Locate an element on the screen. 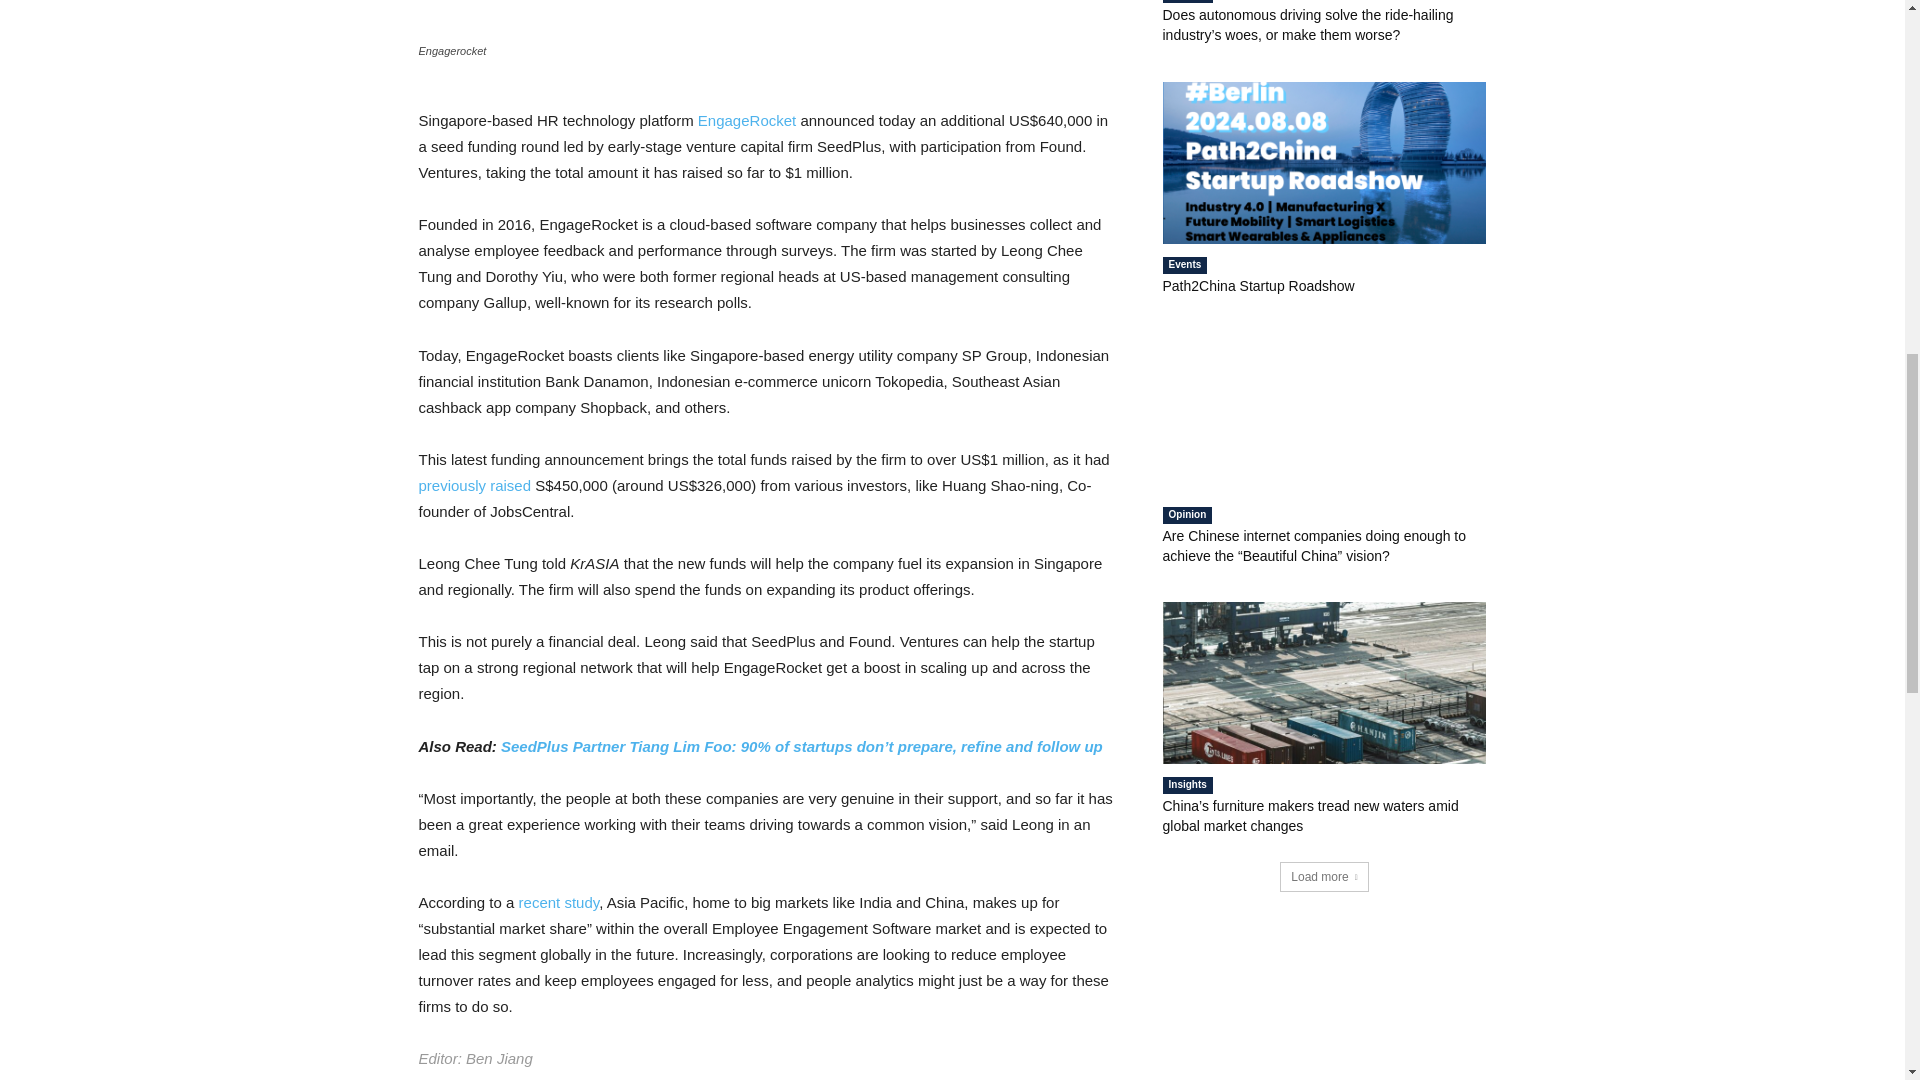 The width and height of the screenshot is (1920, 1080). recent study is located at coordinates (558, 902).